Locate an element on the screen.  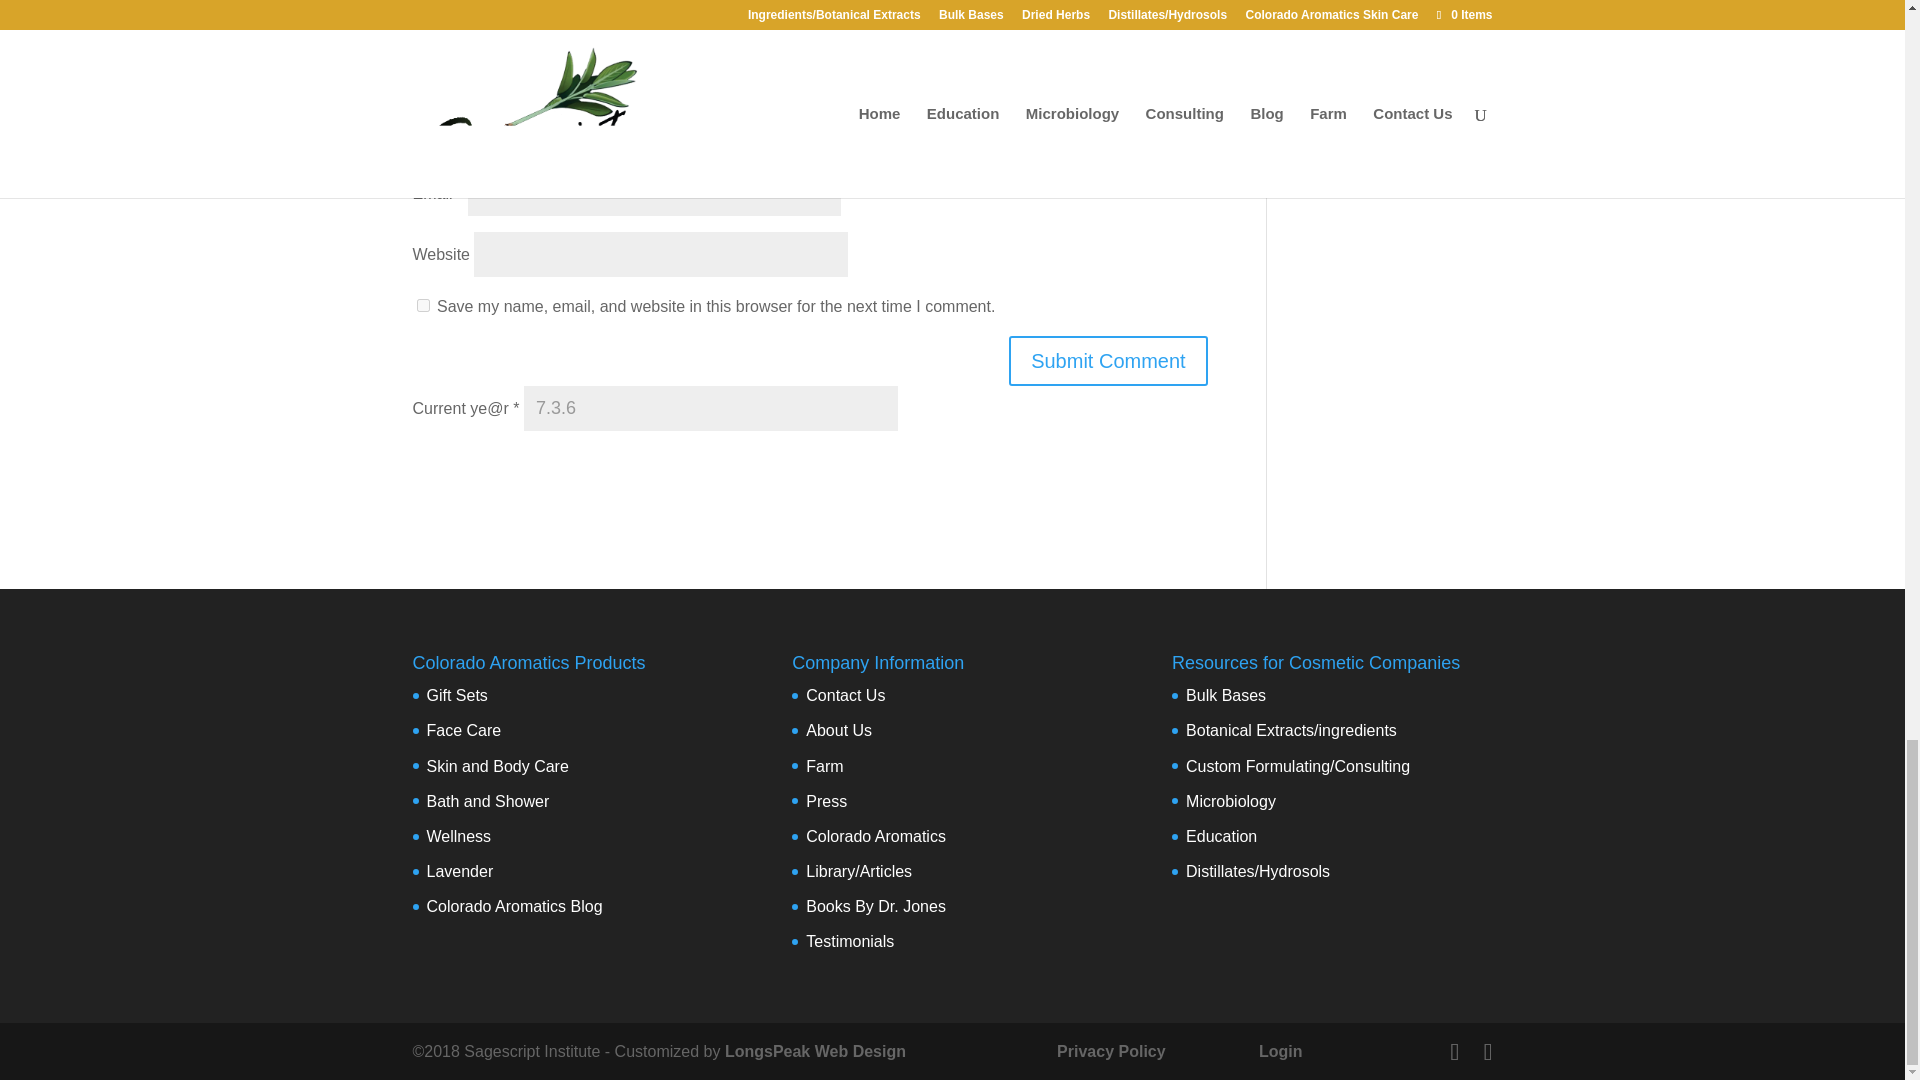
yes is located at coordinates (422, 306).